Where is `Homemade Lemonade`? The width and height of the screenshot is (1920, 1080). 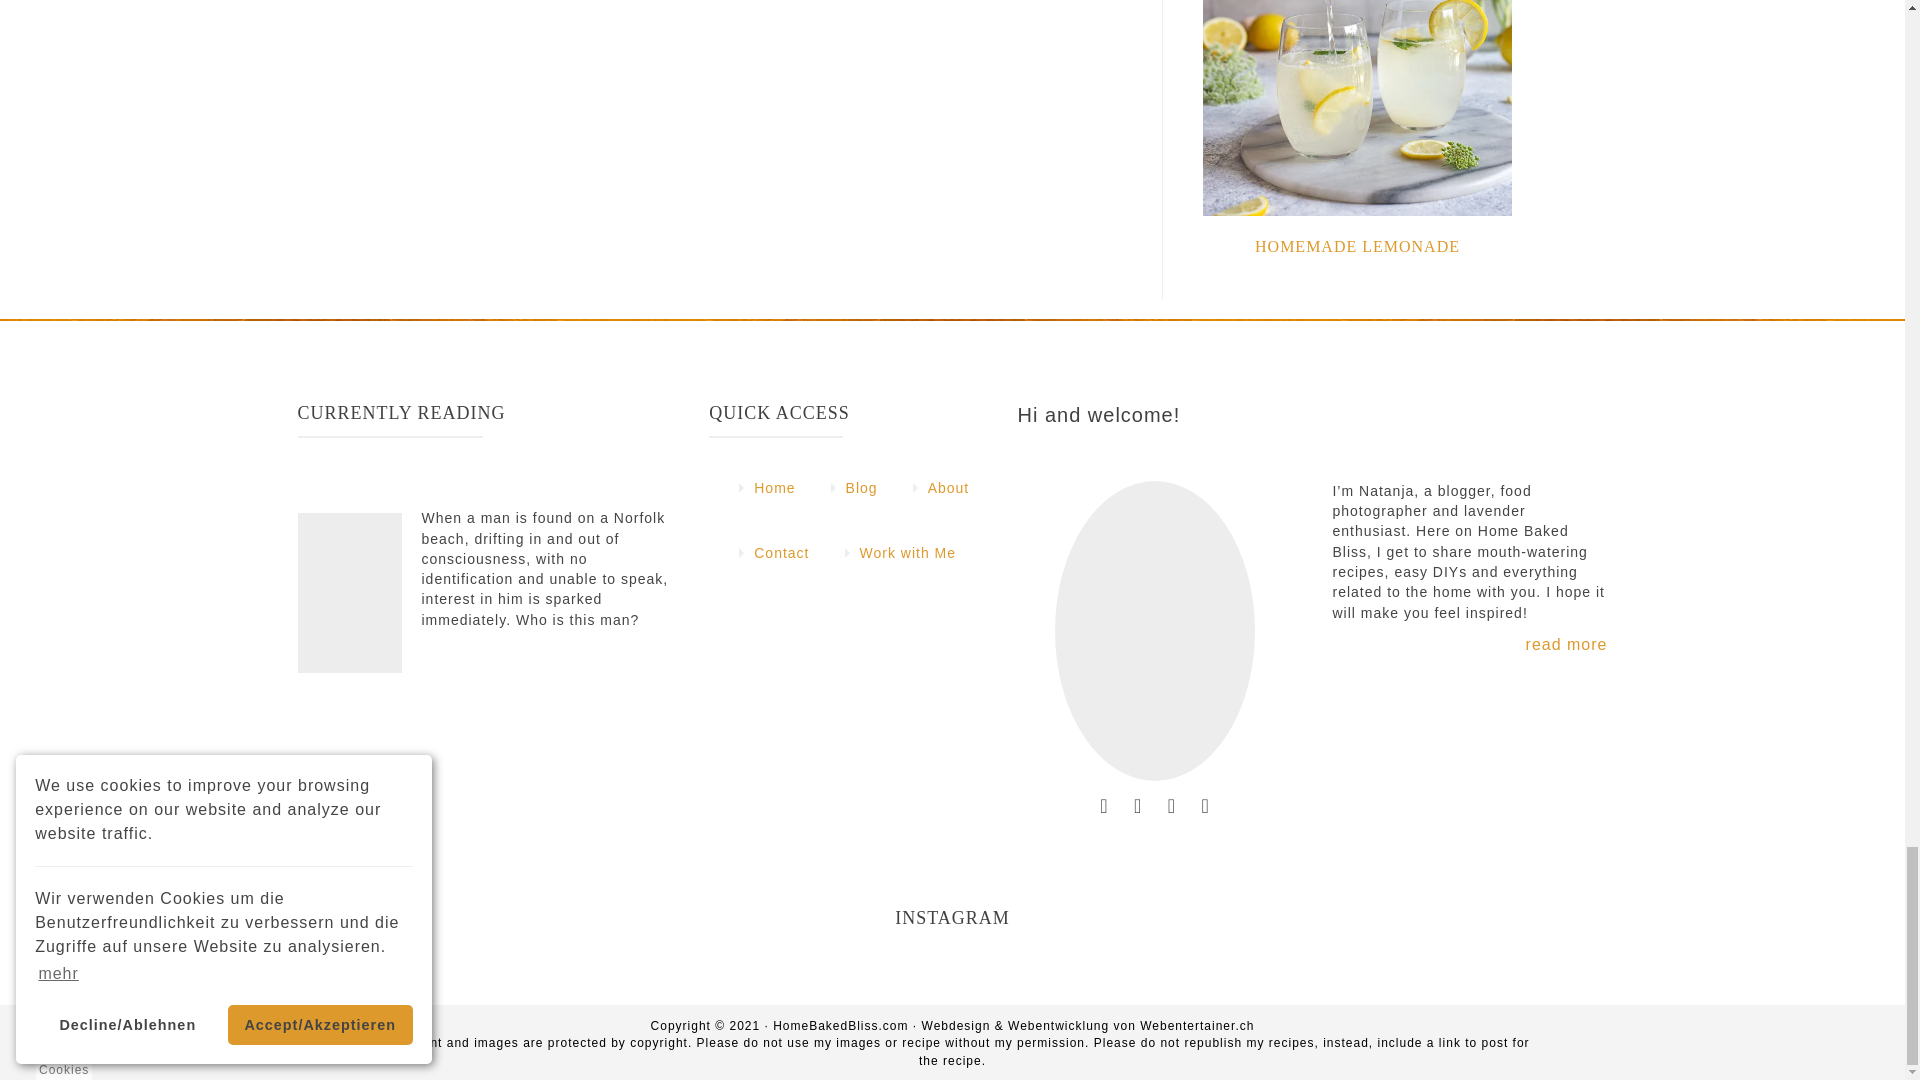 Homemade Lemonade is located at coordinates (1357, 246).